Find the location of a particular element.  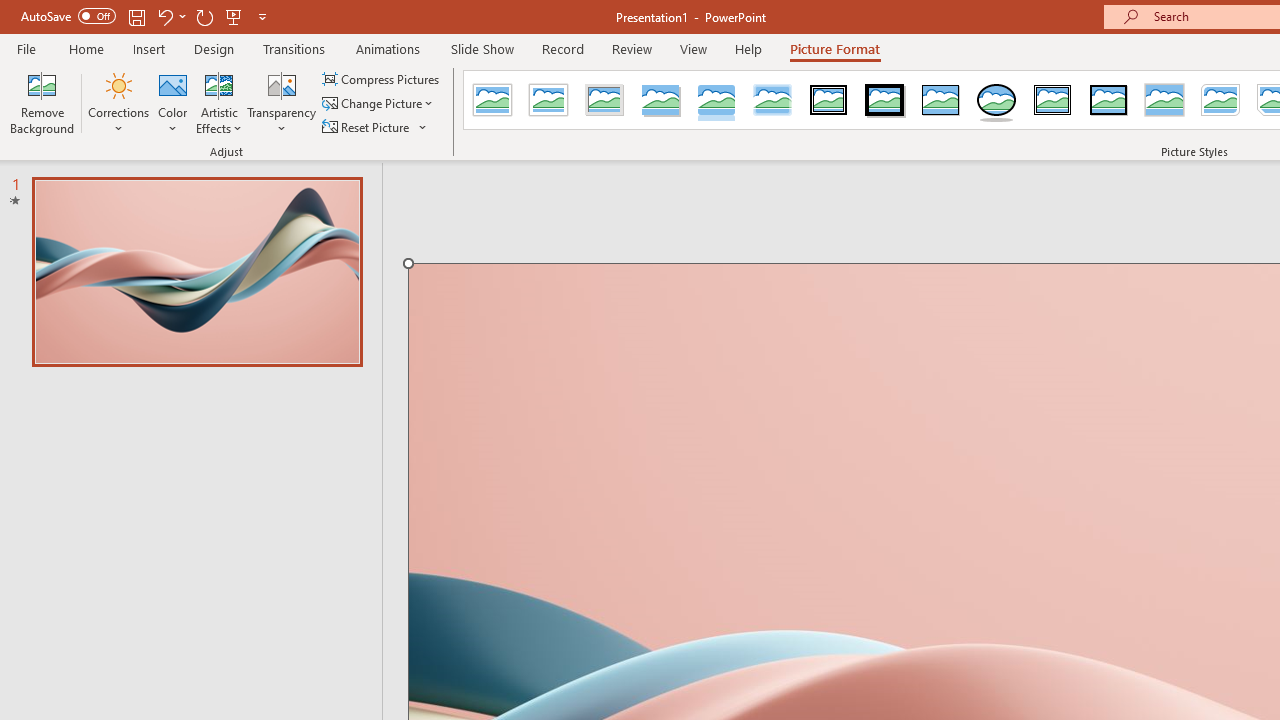

Artistic Effects is located at coordinates (219, 102).